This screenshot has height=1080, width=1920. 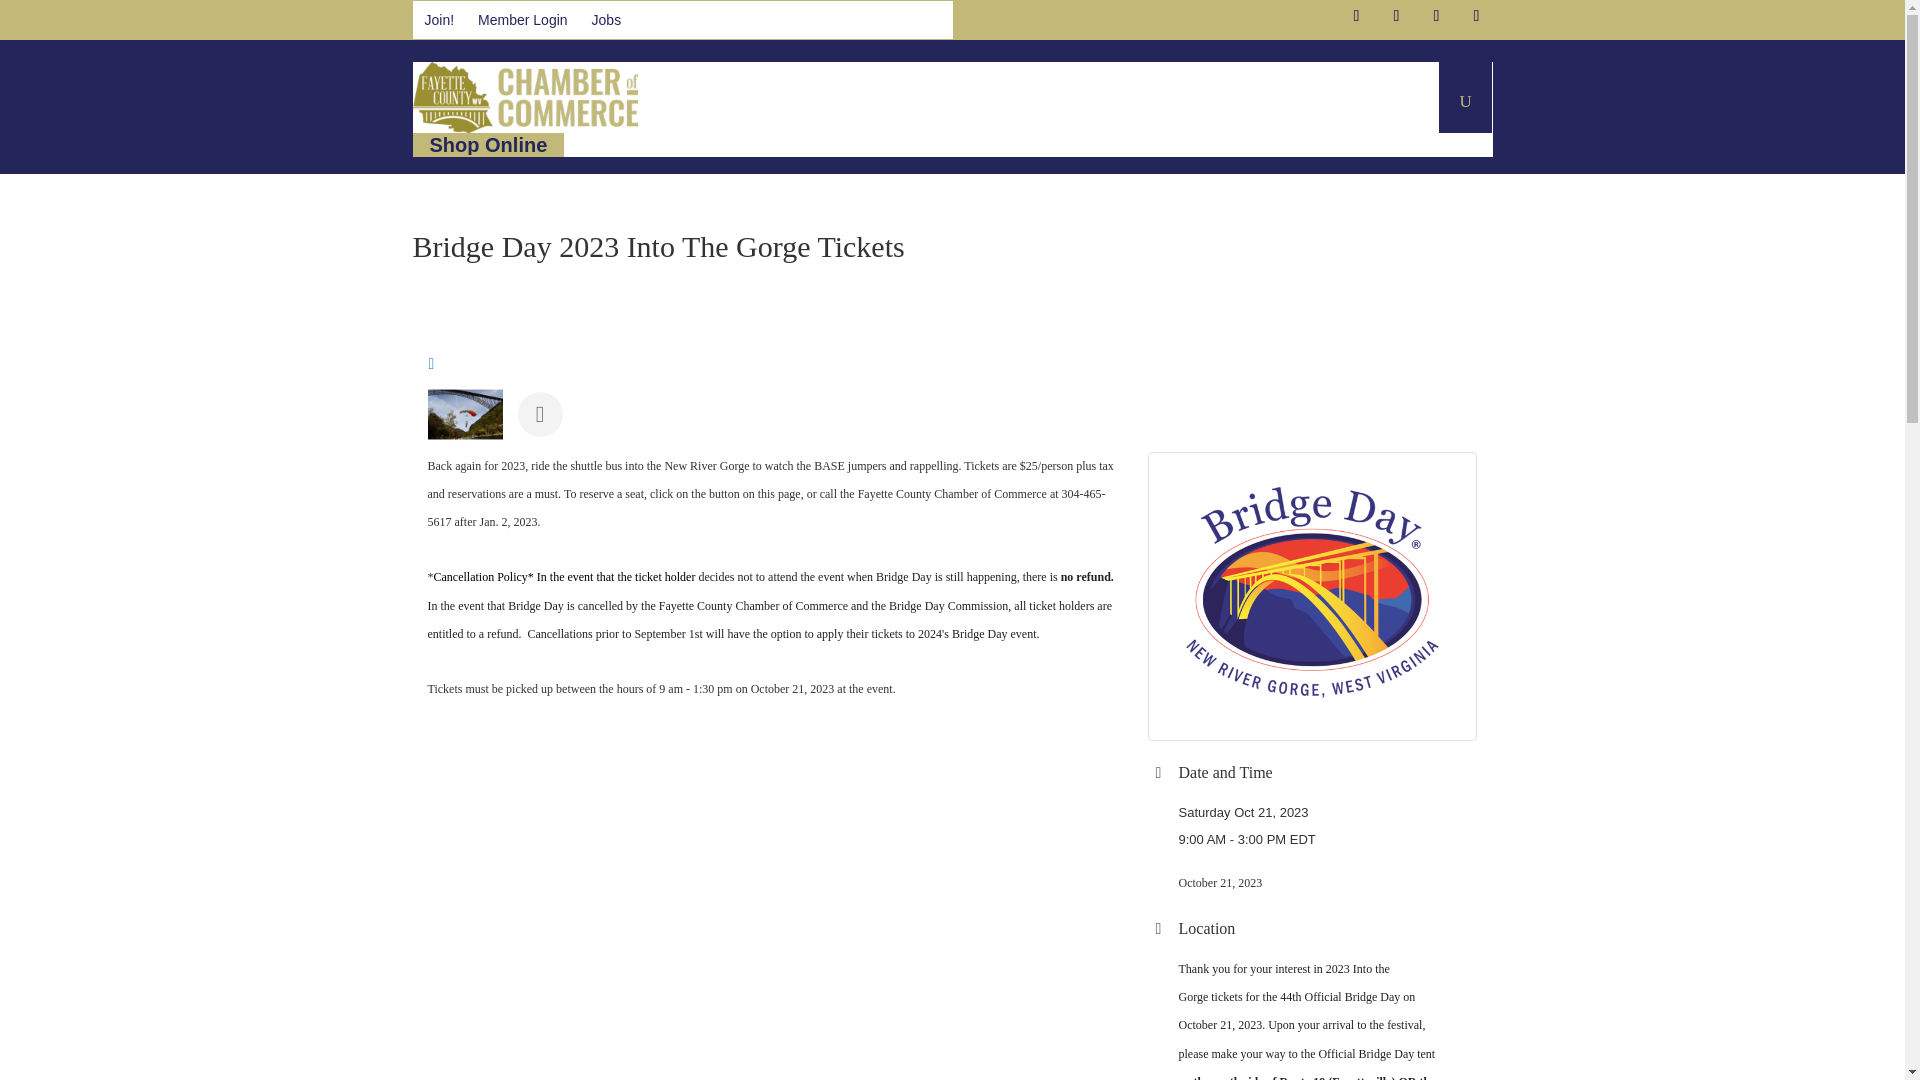 I want to click on Follow on X, so click(x=1396, y=16).